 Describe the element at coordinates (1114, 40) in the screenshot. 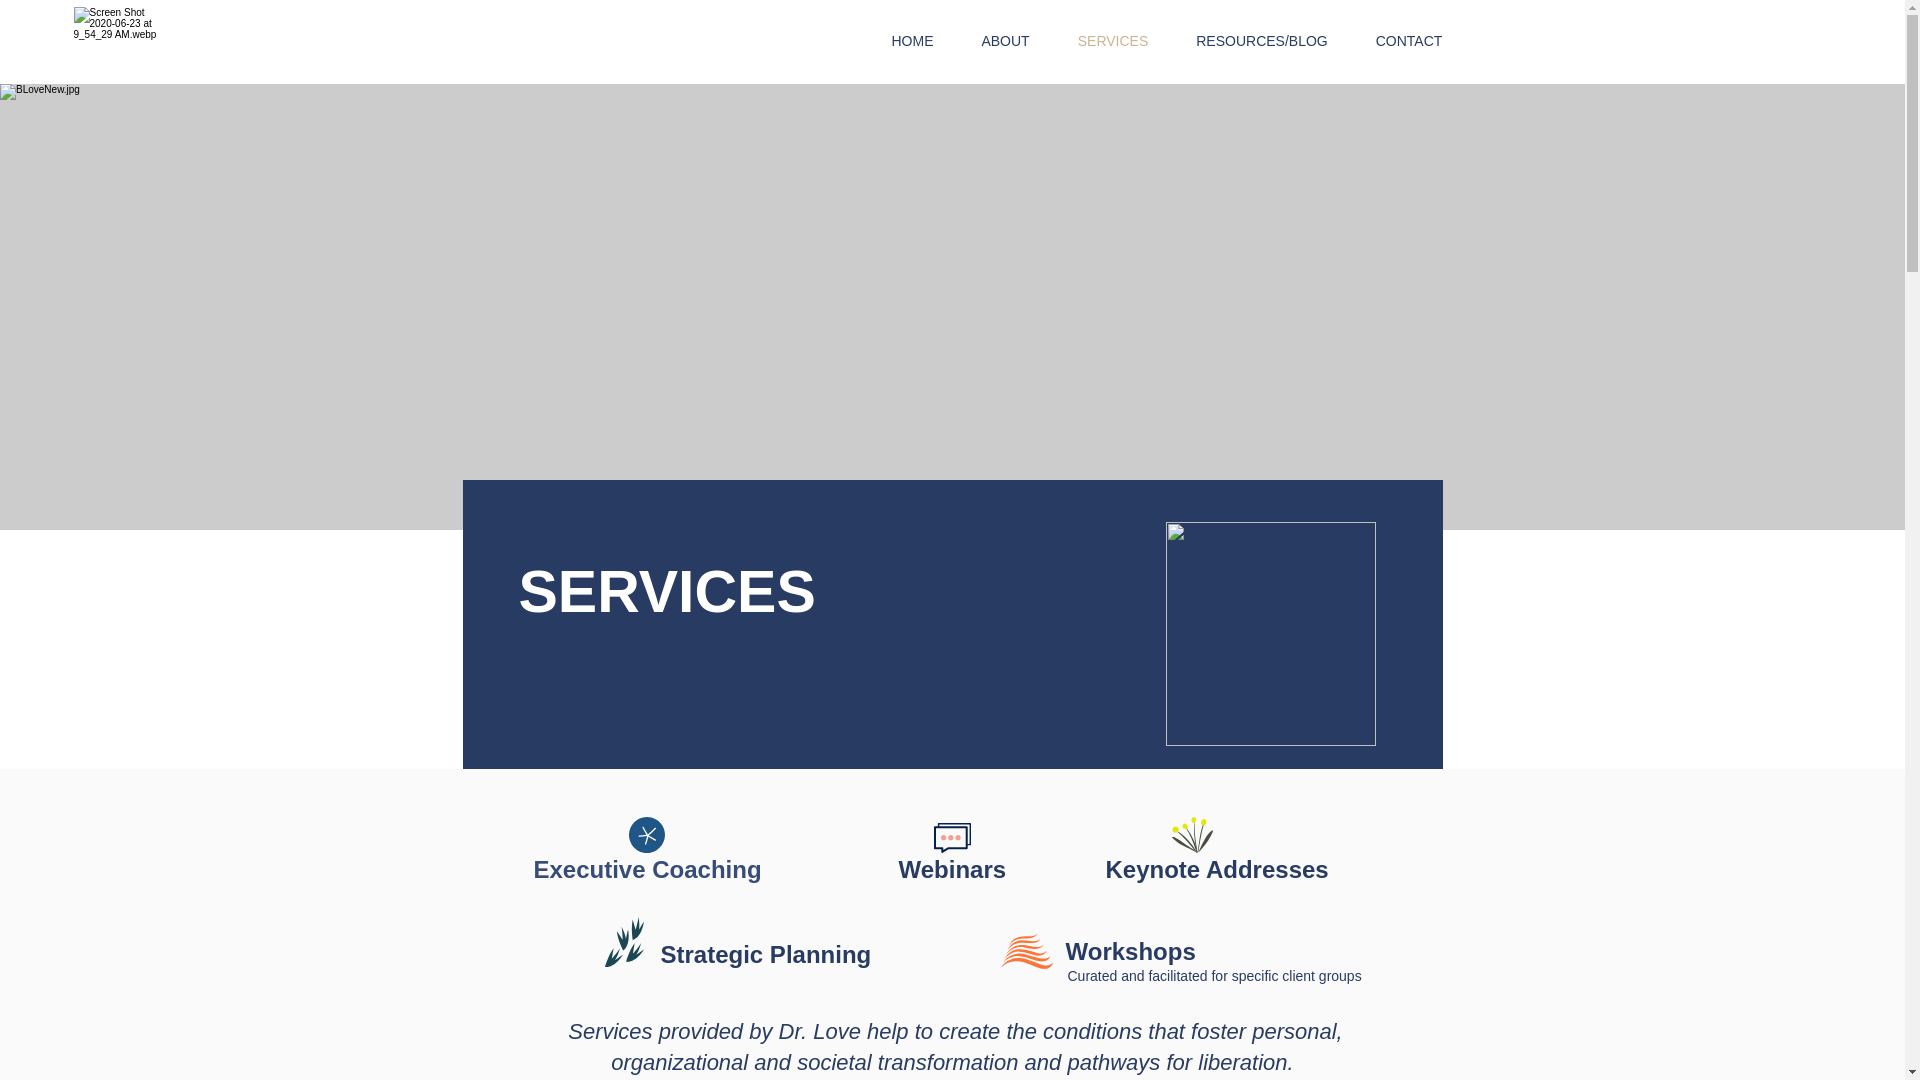

I see `SERVICES` at that location.